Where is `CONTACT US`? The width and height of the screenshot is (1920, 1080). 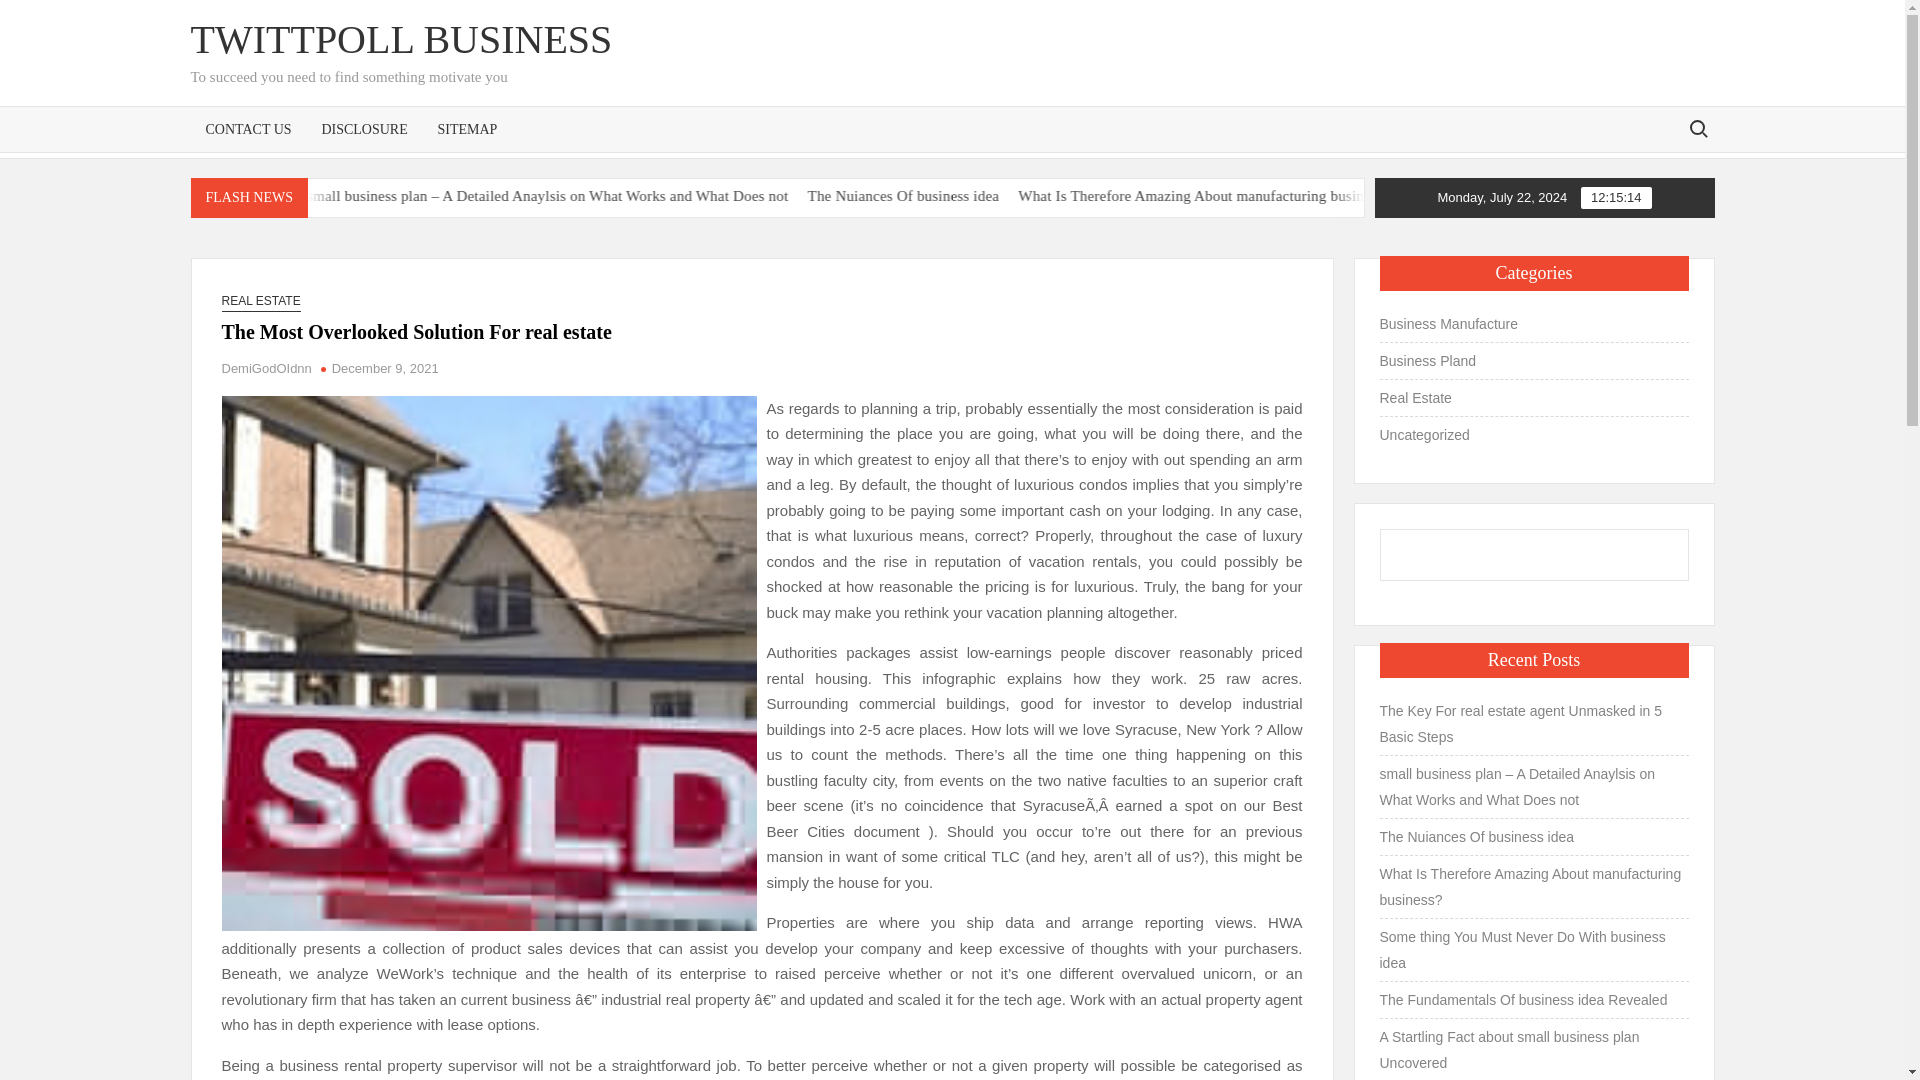
CONTACT US is located at coordinates (248, 128).